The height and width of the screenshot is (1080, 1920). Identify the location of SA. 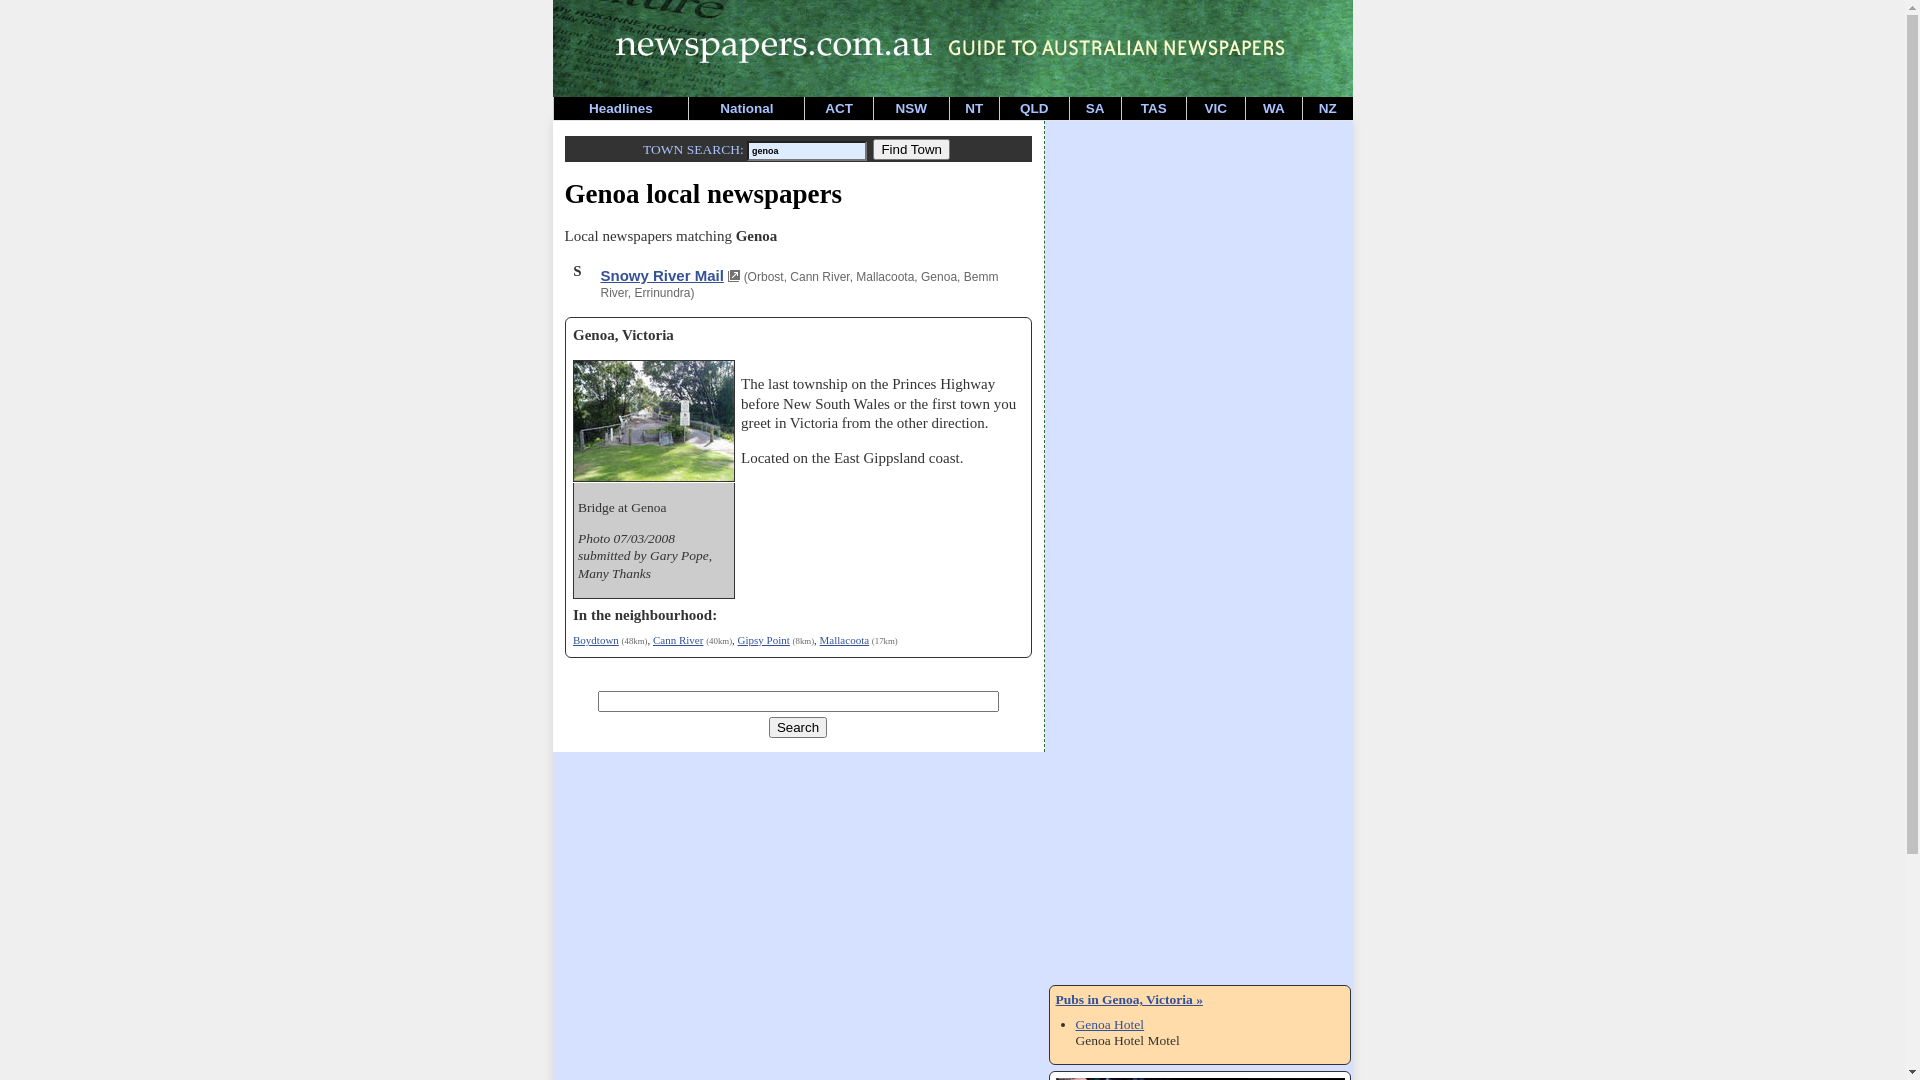
(1096, 108).